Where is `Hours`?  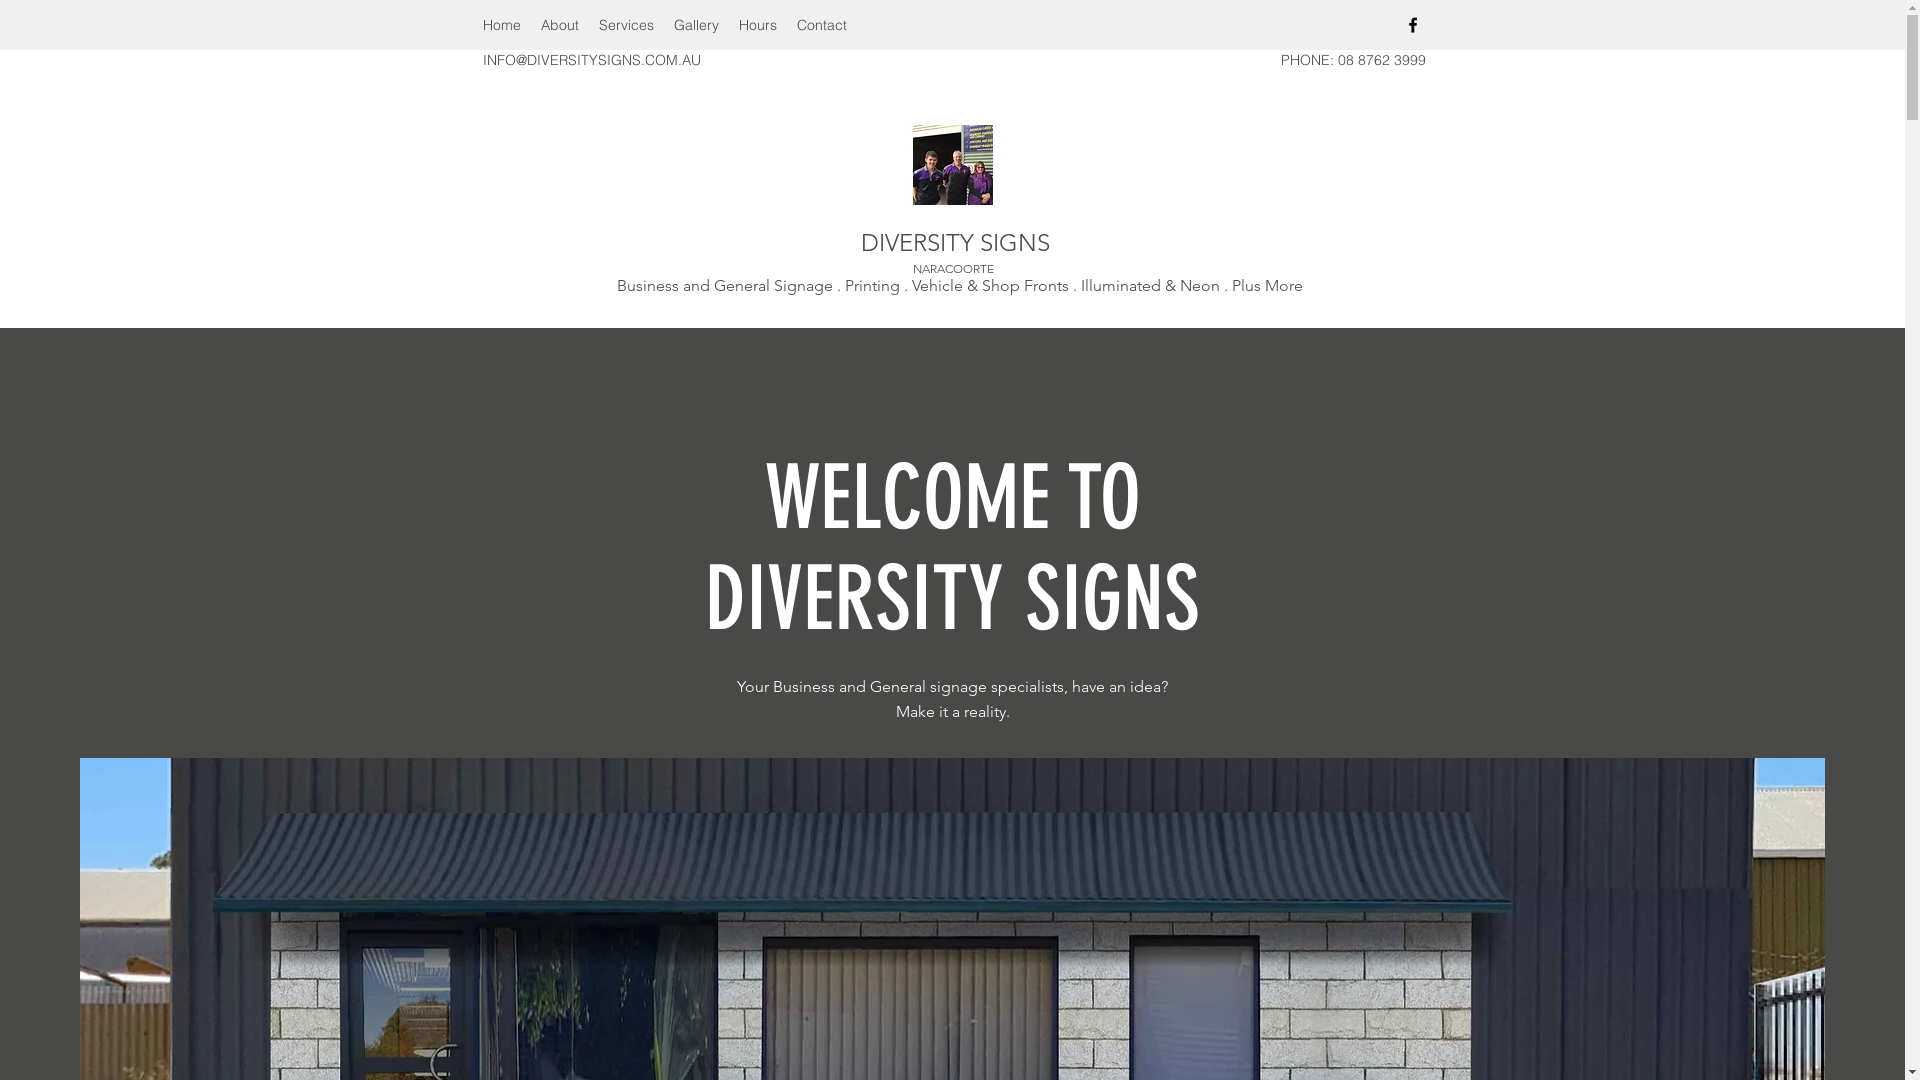
Hours is located at coordinates (757, 25).